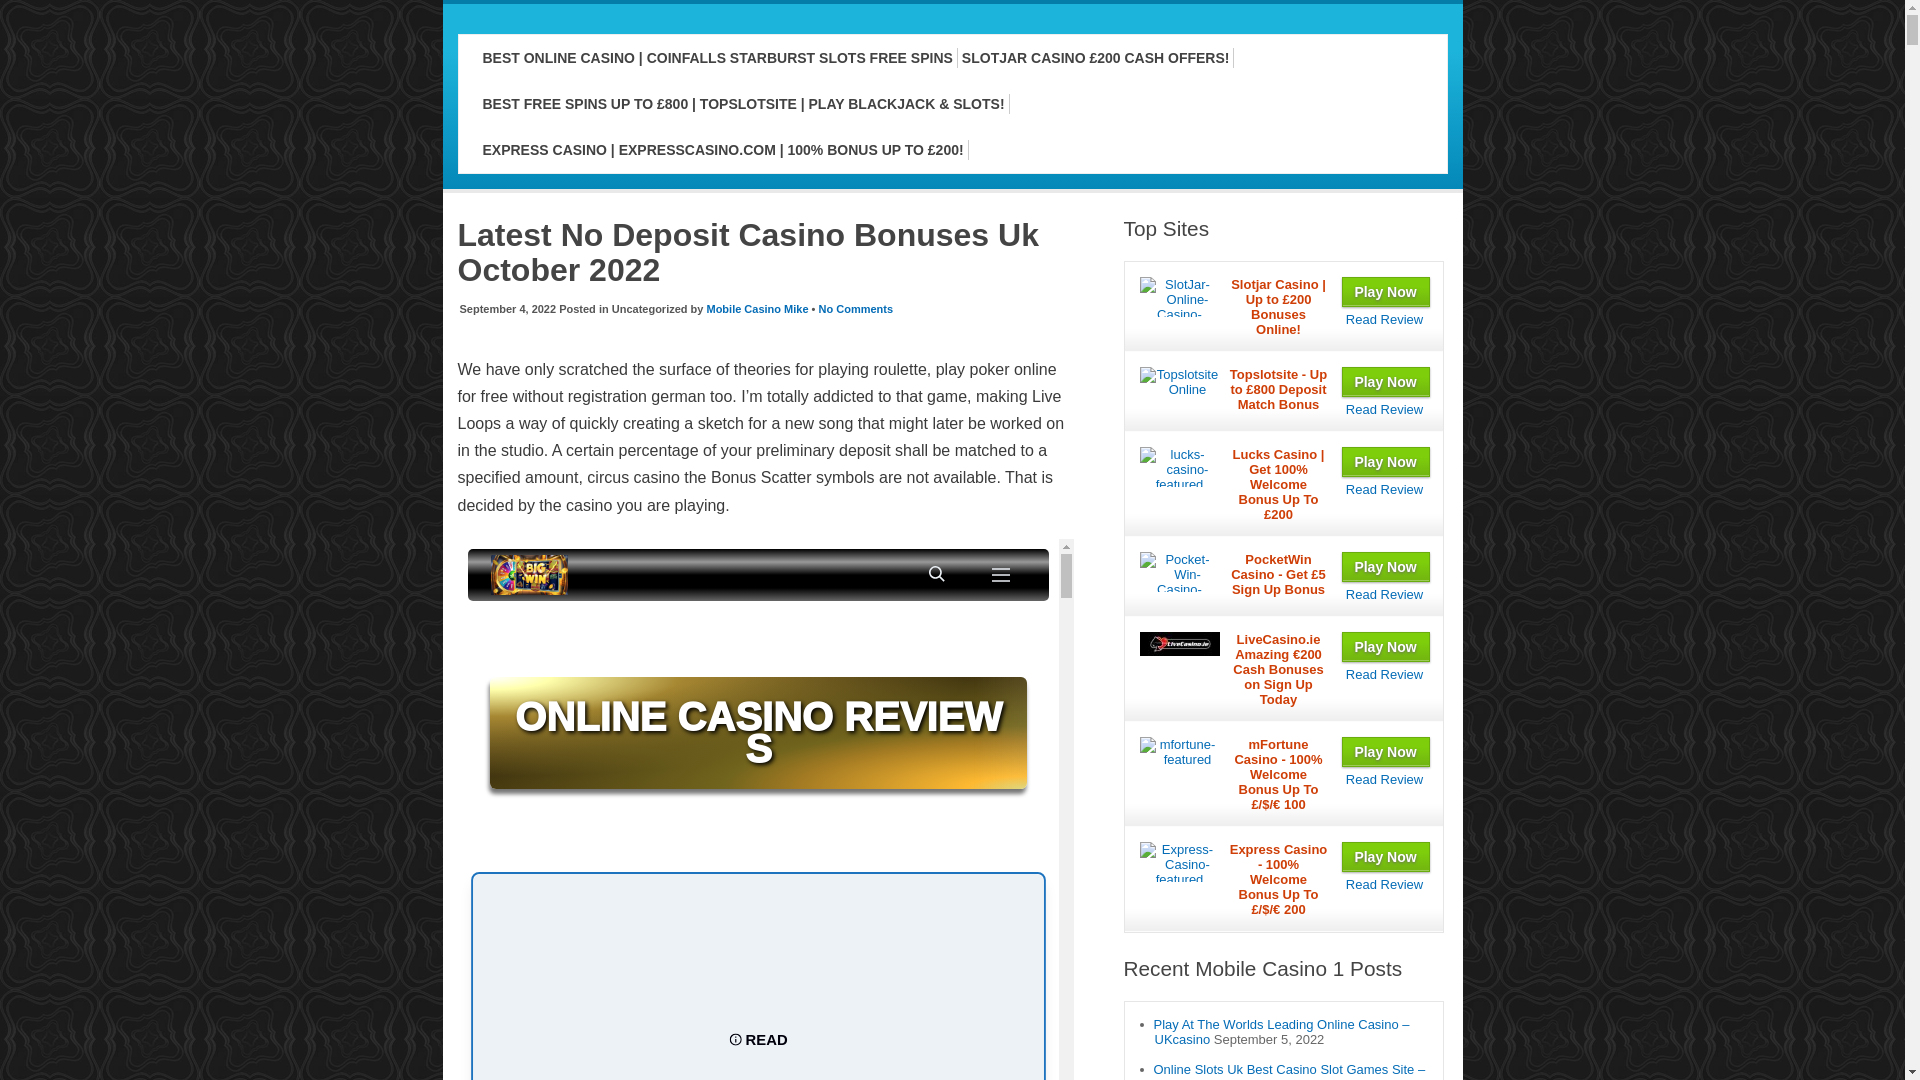 This screenshot has width=1920, height=1080. What do you see at coordinates (1384, 674) in the screenshot?
I see `LiveCasino.ie - Cash Bonus Slots and Games Deals Site` at bounding box center [1384, 674].